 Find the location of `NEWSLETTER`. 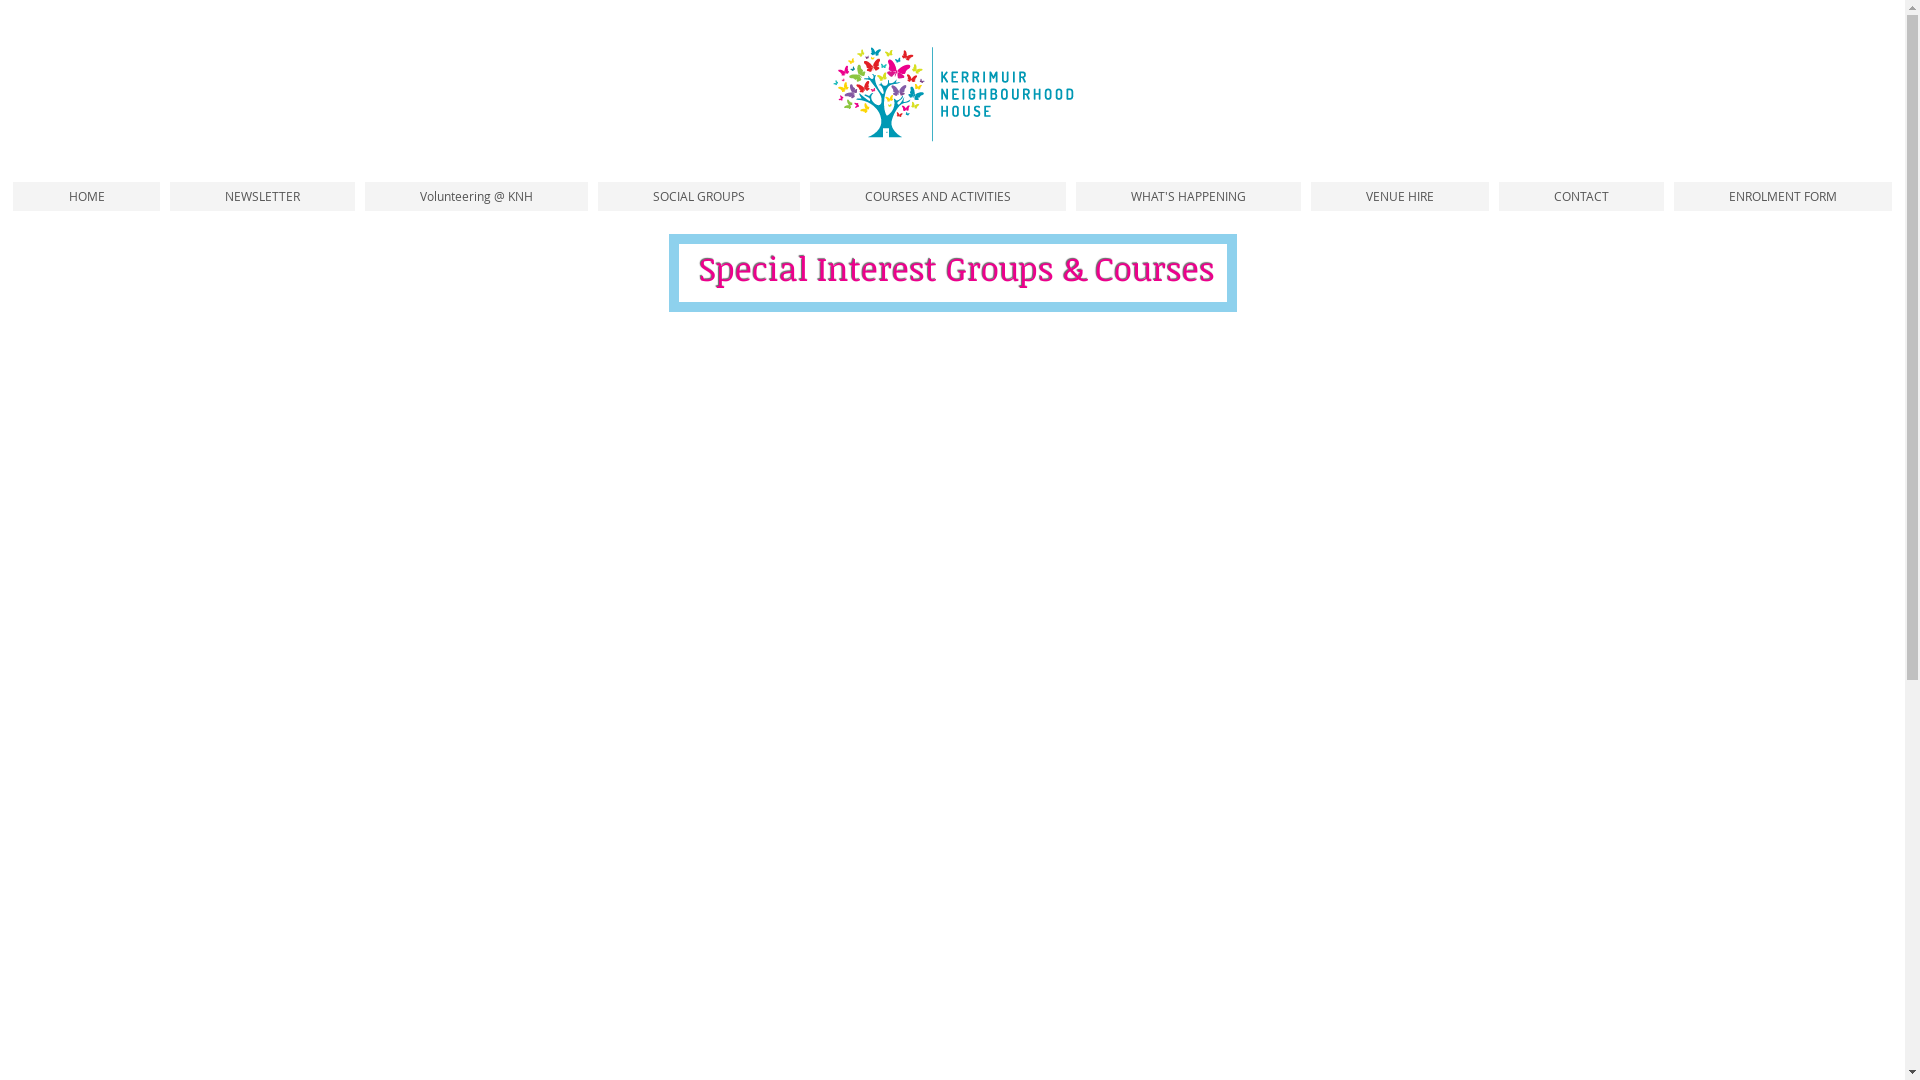

NEWSLETTER is located at coordinates (262, 196).